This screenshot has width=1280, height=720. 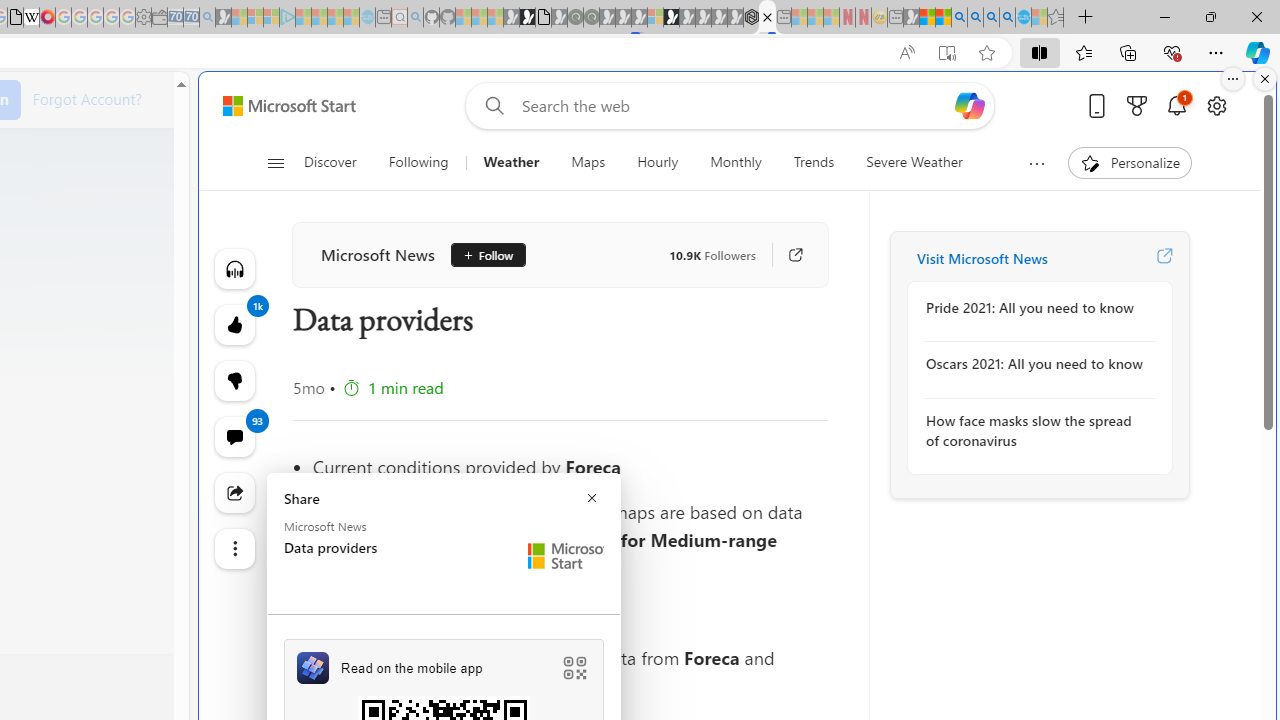 I want to click on Trends, so click(x=814, y=162).